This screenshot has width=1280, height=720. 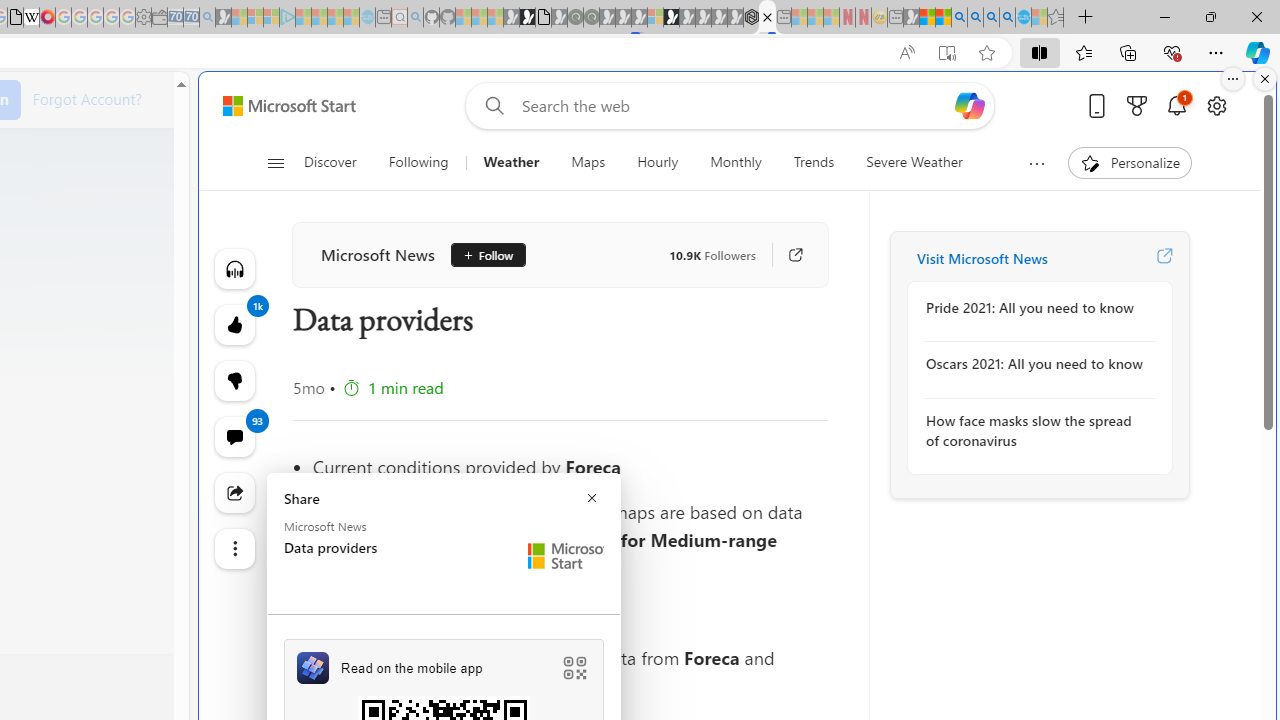 I want to click on Trends, so click(x=814, y=162).